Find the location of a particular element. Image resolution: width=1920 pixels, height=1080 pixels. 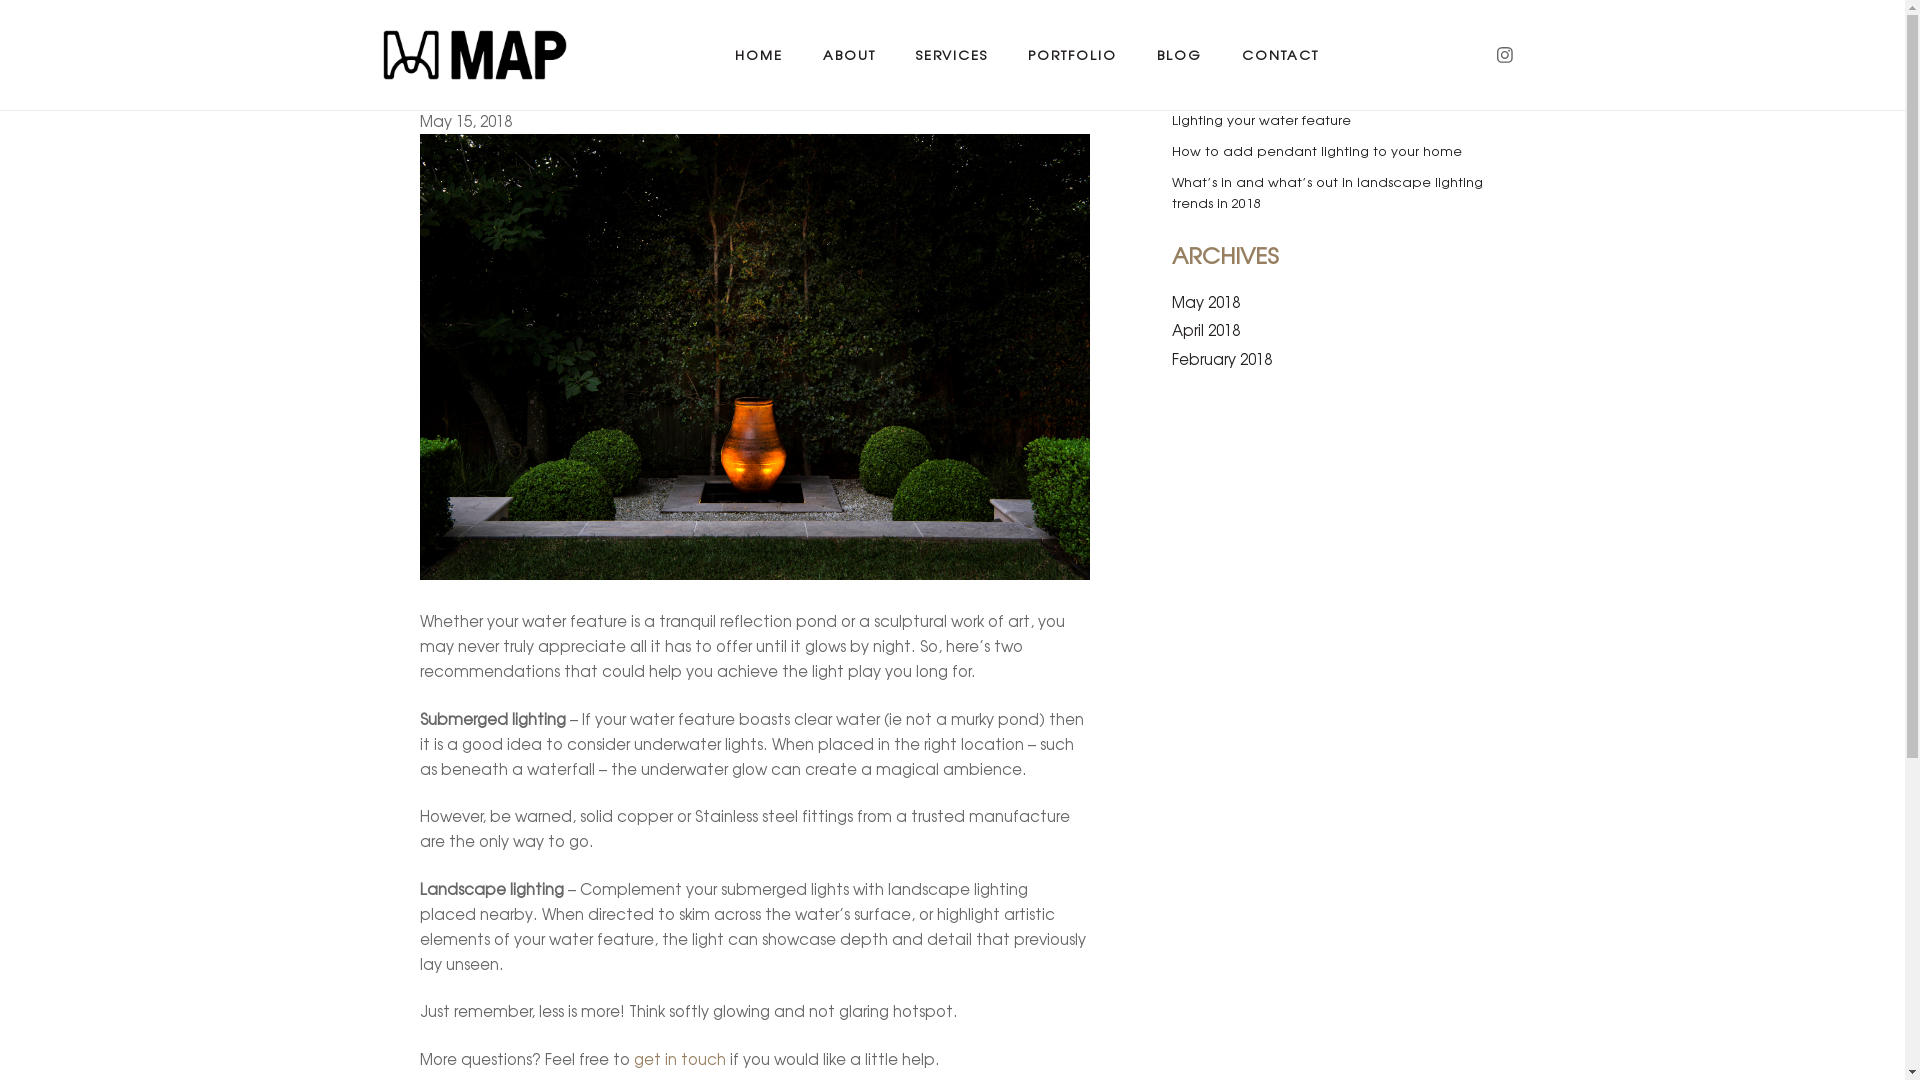

Instagram is located at coordinates (1504, 55).